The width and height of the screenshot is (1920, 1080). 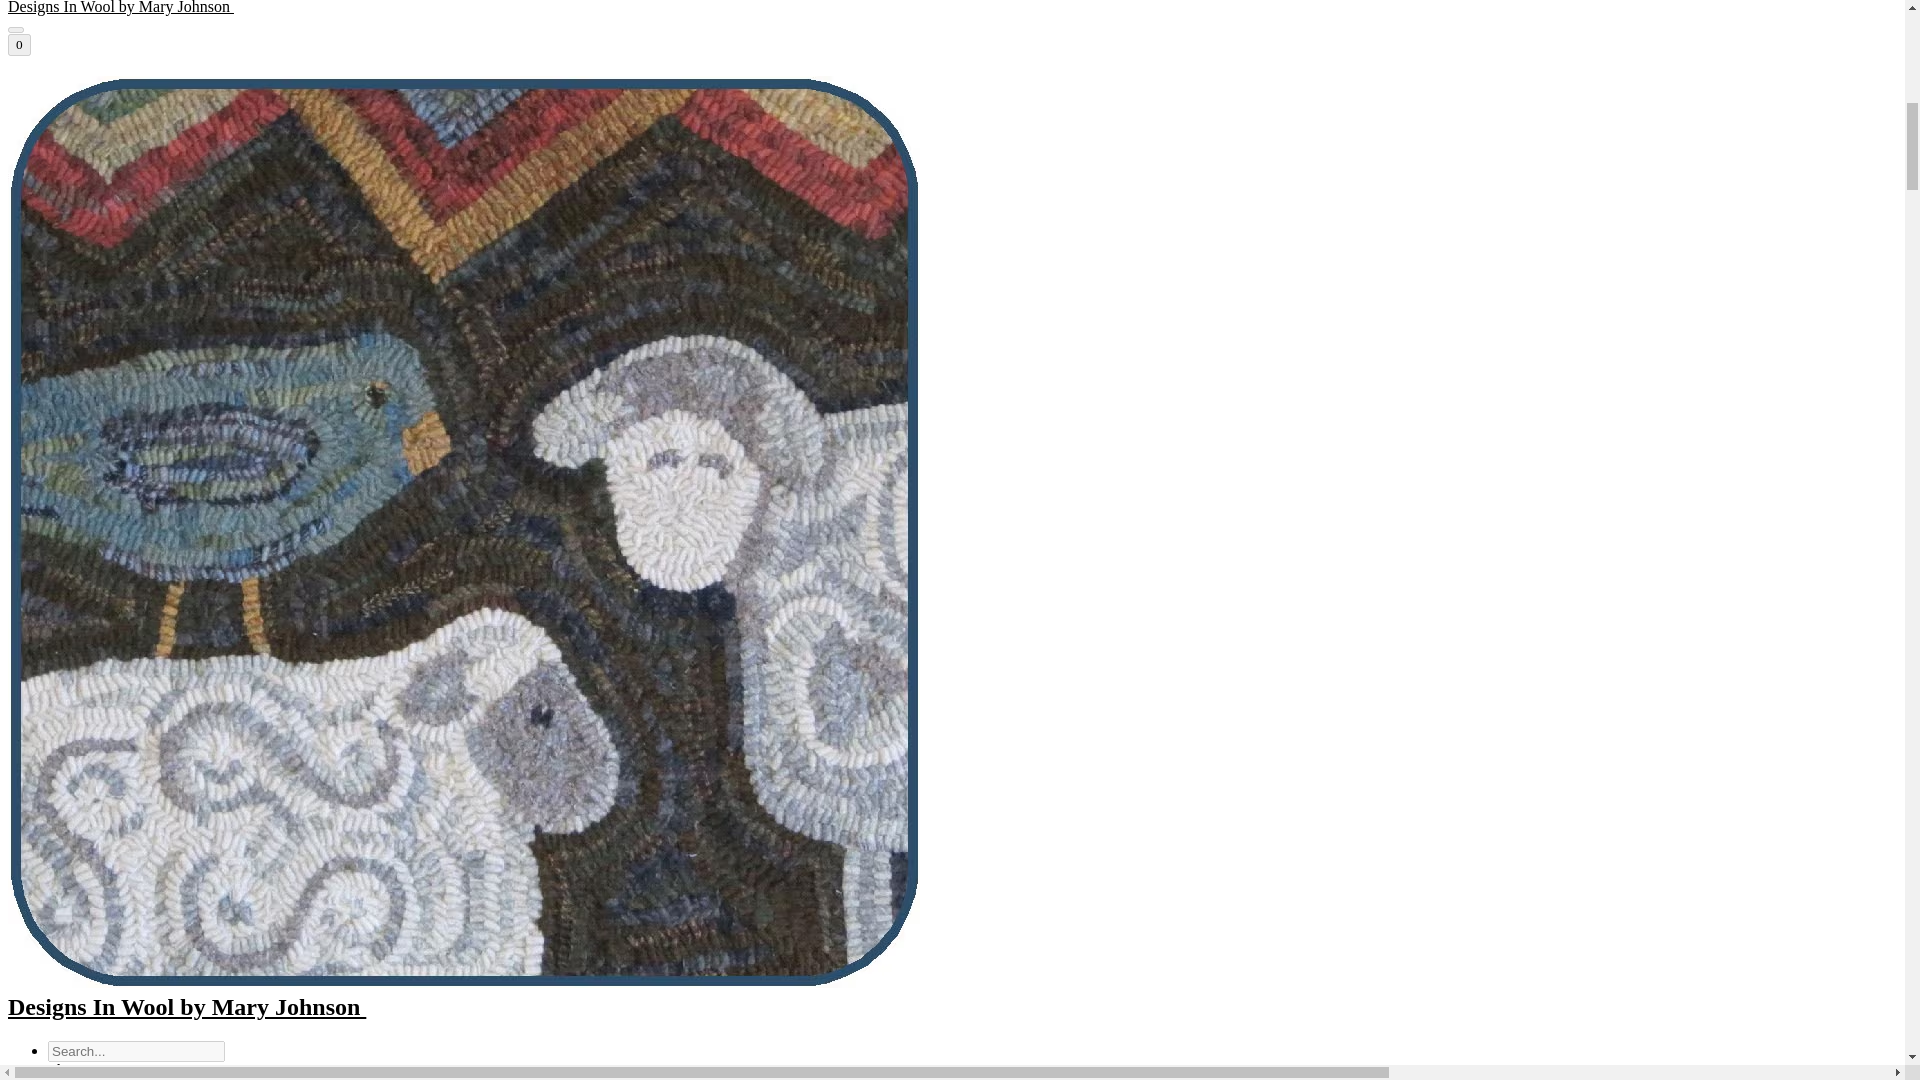 I want to click on 0, so click(x=18, y=44).